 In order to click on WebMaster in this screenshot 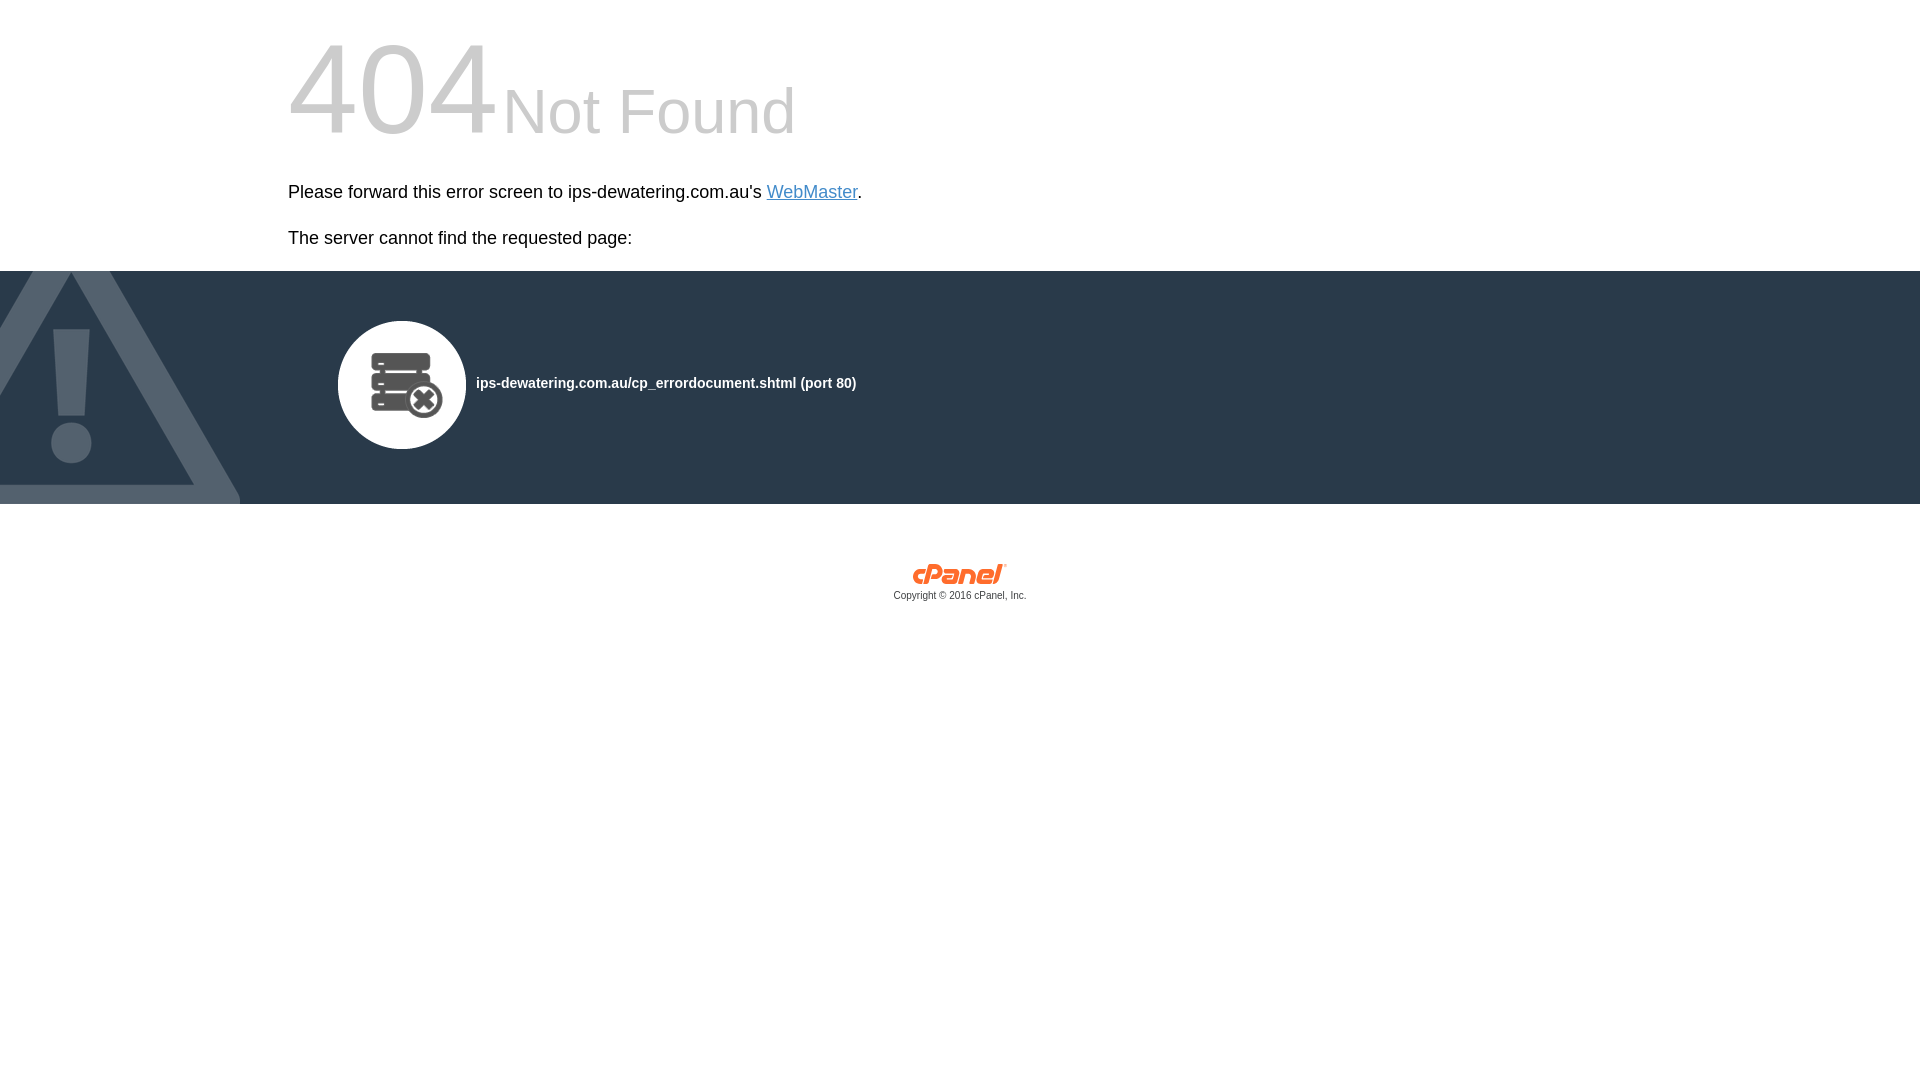, I will do `click(812, 192)`.